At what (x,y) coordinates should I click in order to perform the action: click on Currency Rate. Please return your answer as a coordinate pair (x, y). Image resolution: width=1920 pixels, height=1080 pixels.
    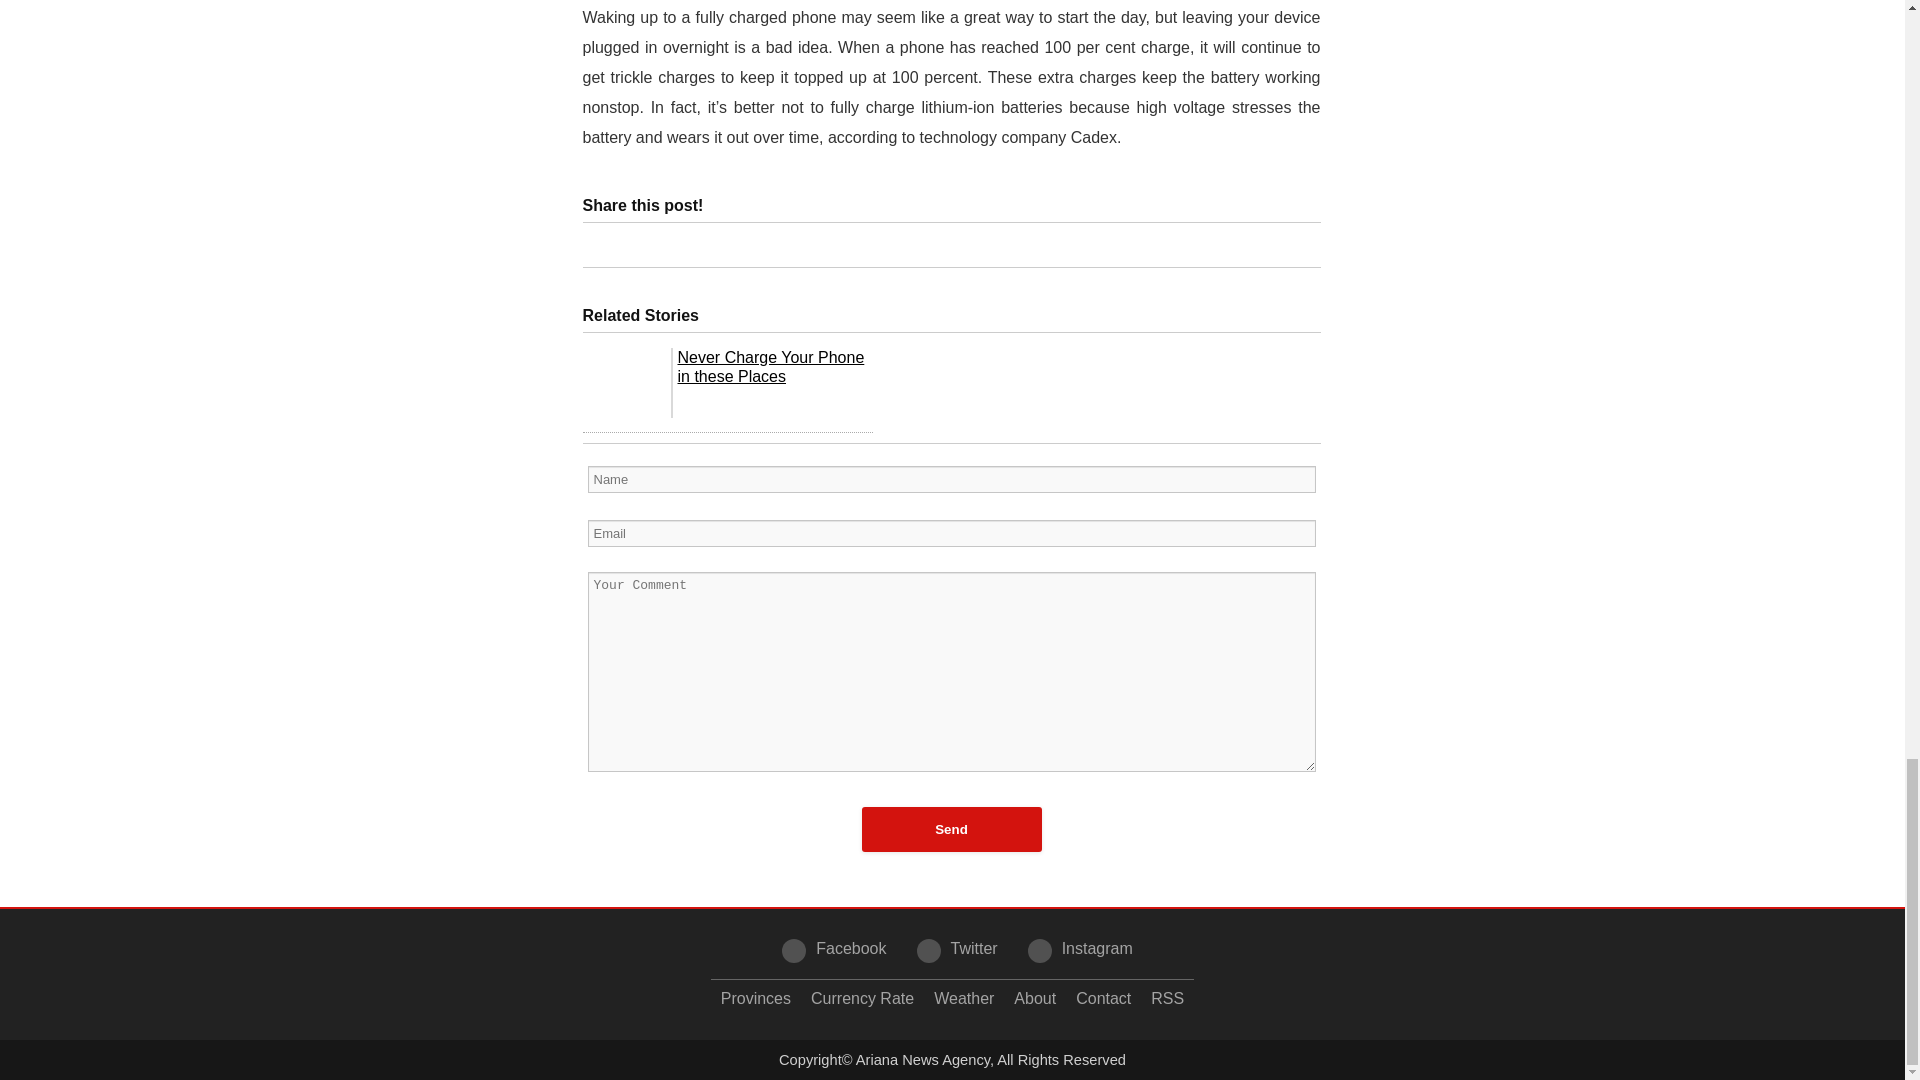
    Looking at the image, I should click on (862, 998).